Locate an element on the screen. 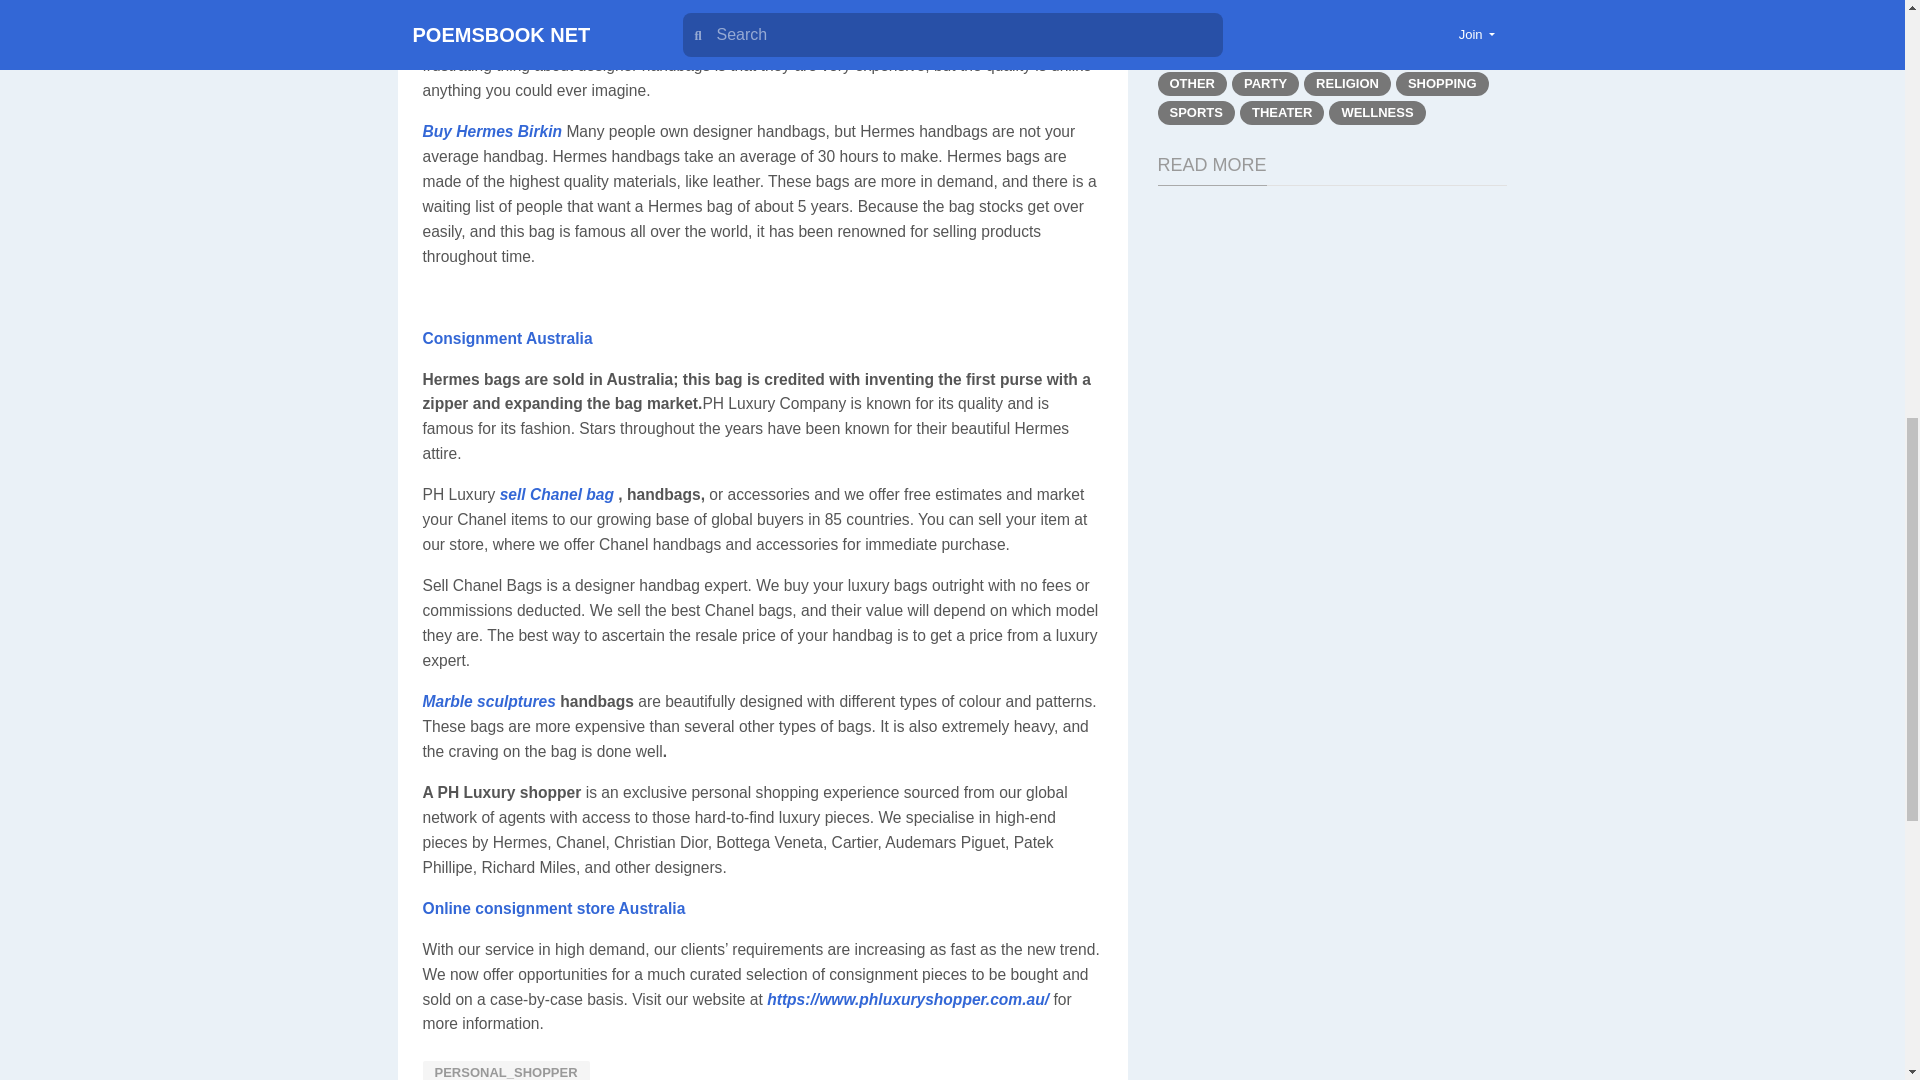  Consignment Australia is located at coordinates (506, 338).